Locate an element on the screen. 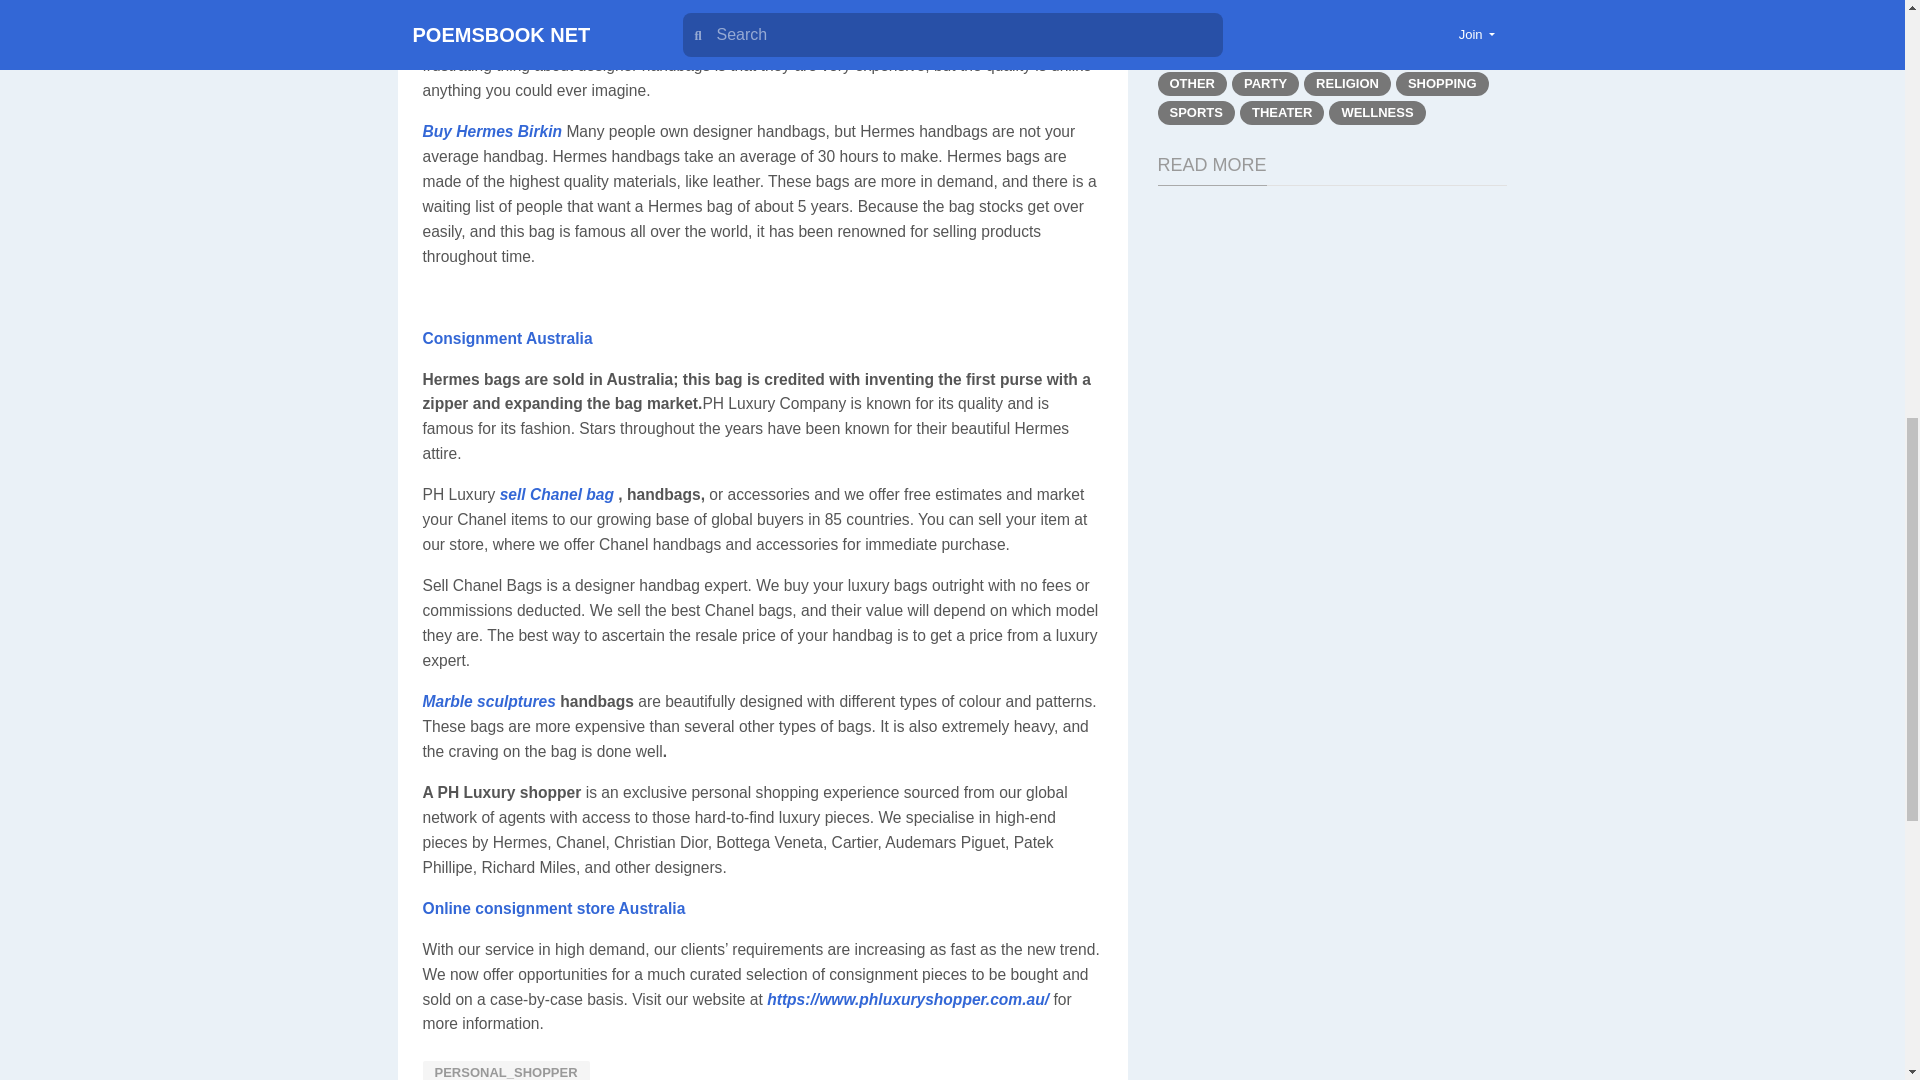  Consignment Australia is located at coordinates (506, 338).